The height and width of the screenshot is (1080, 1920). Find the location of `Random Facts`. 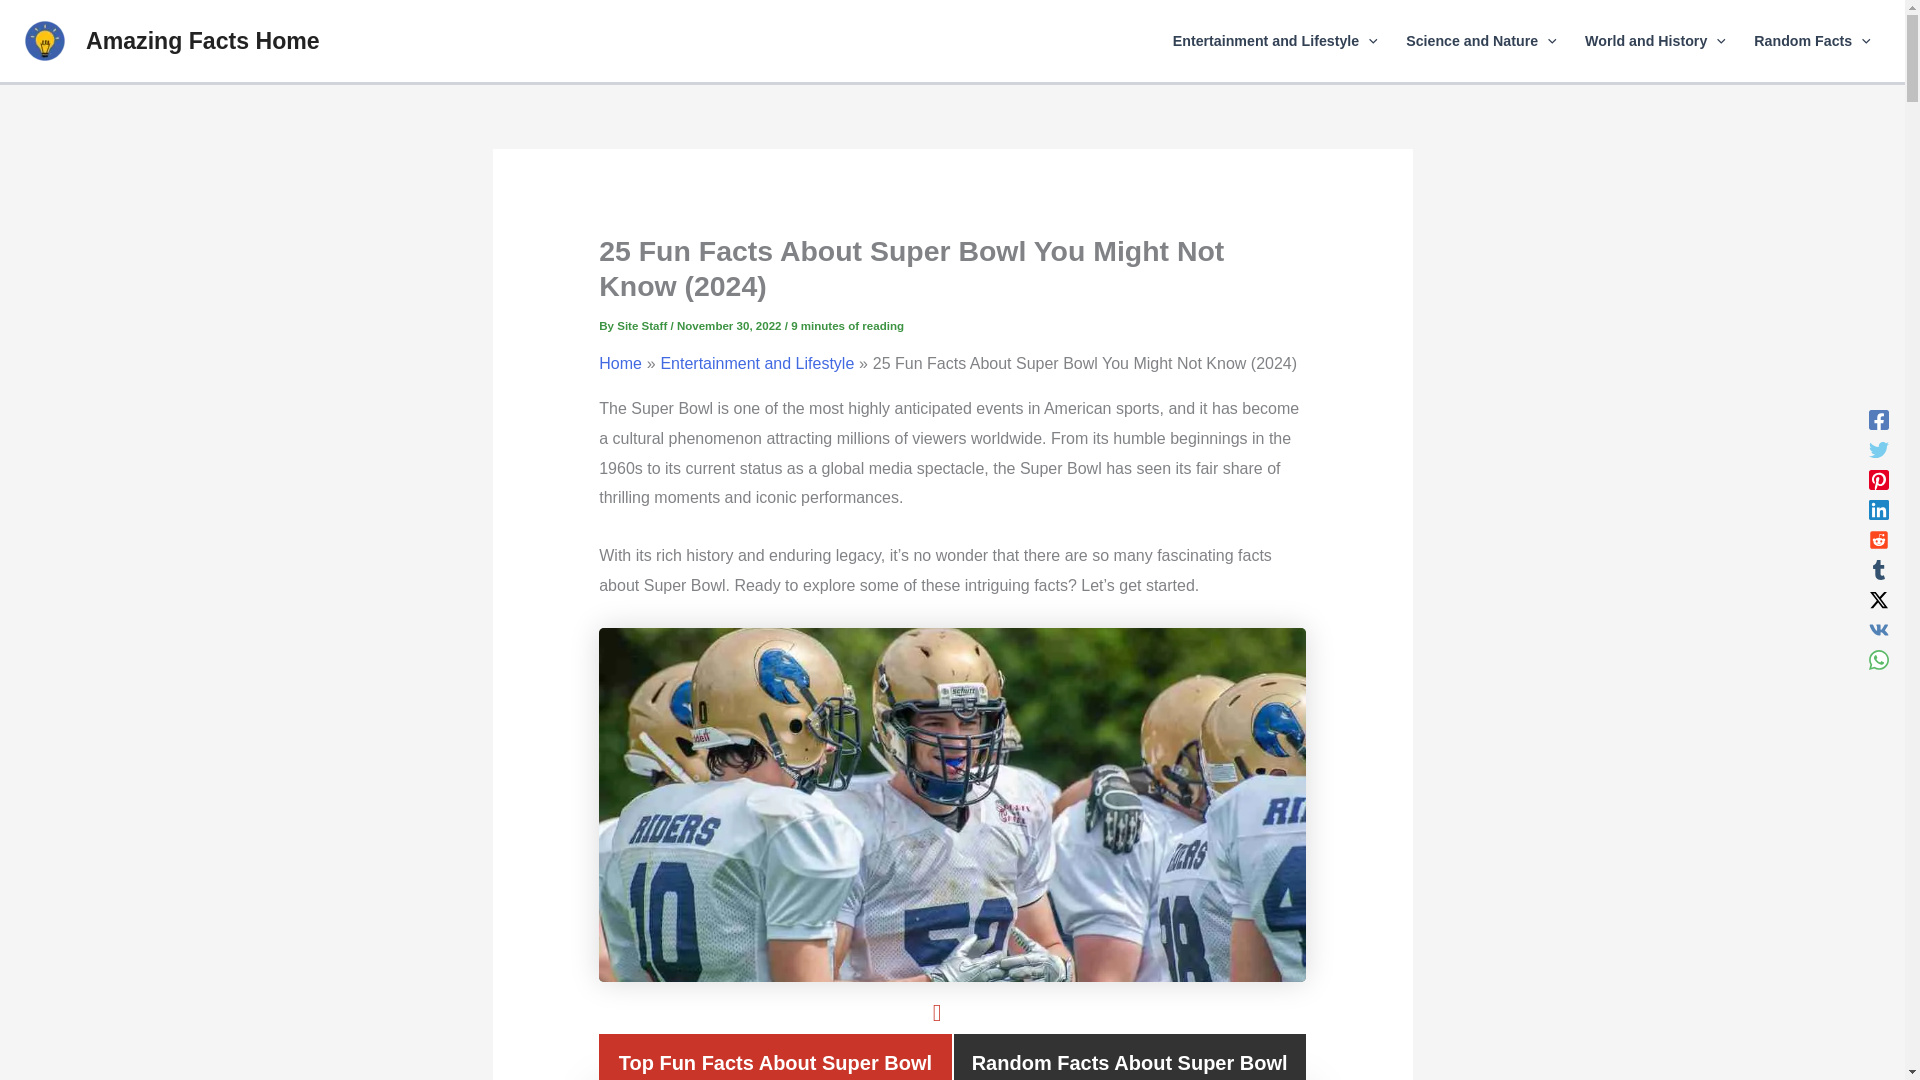

Random Facts is located at coordinates (1812, 41).